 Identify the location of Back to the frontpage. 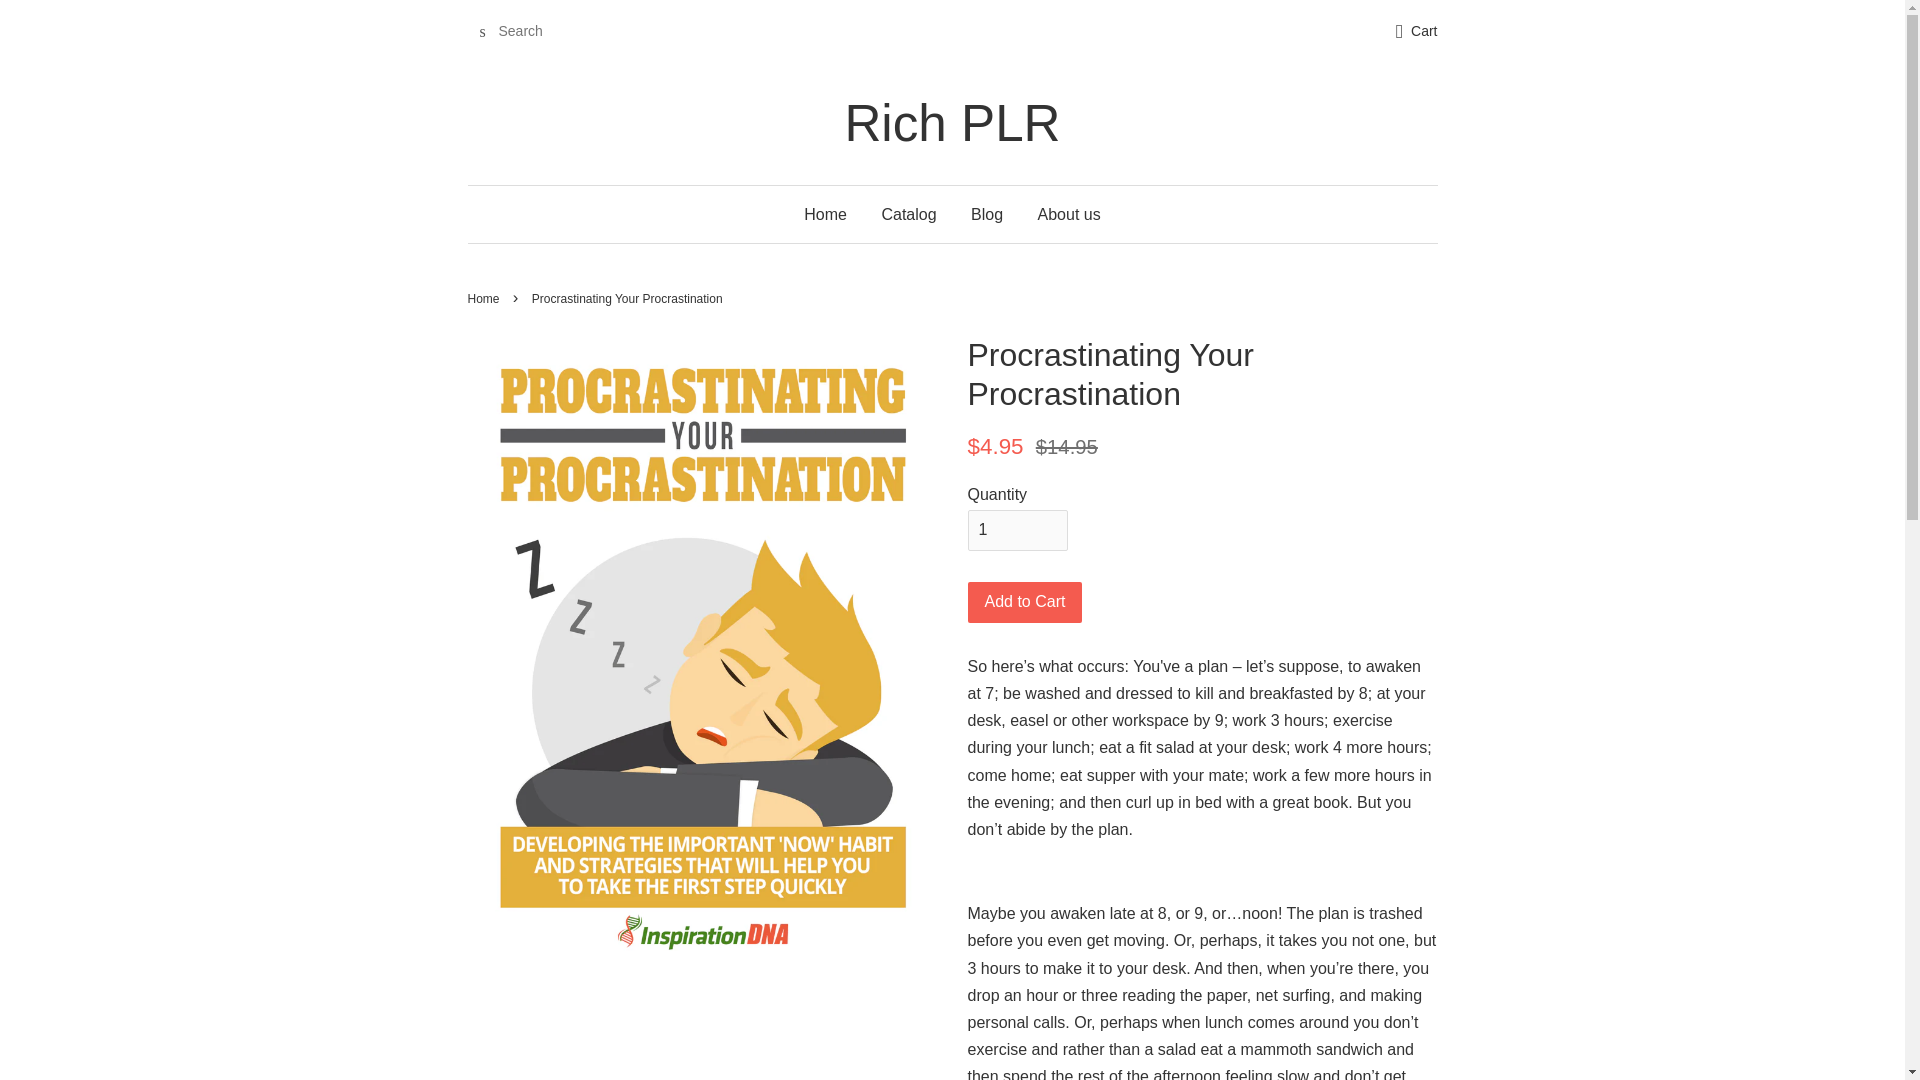
(486, 298).